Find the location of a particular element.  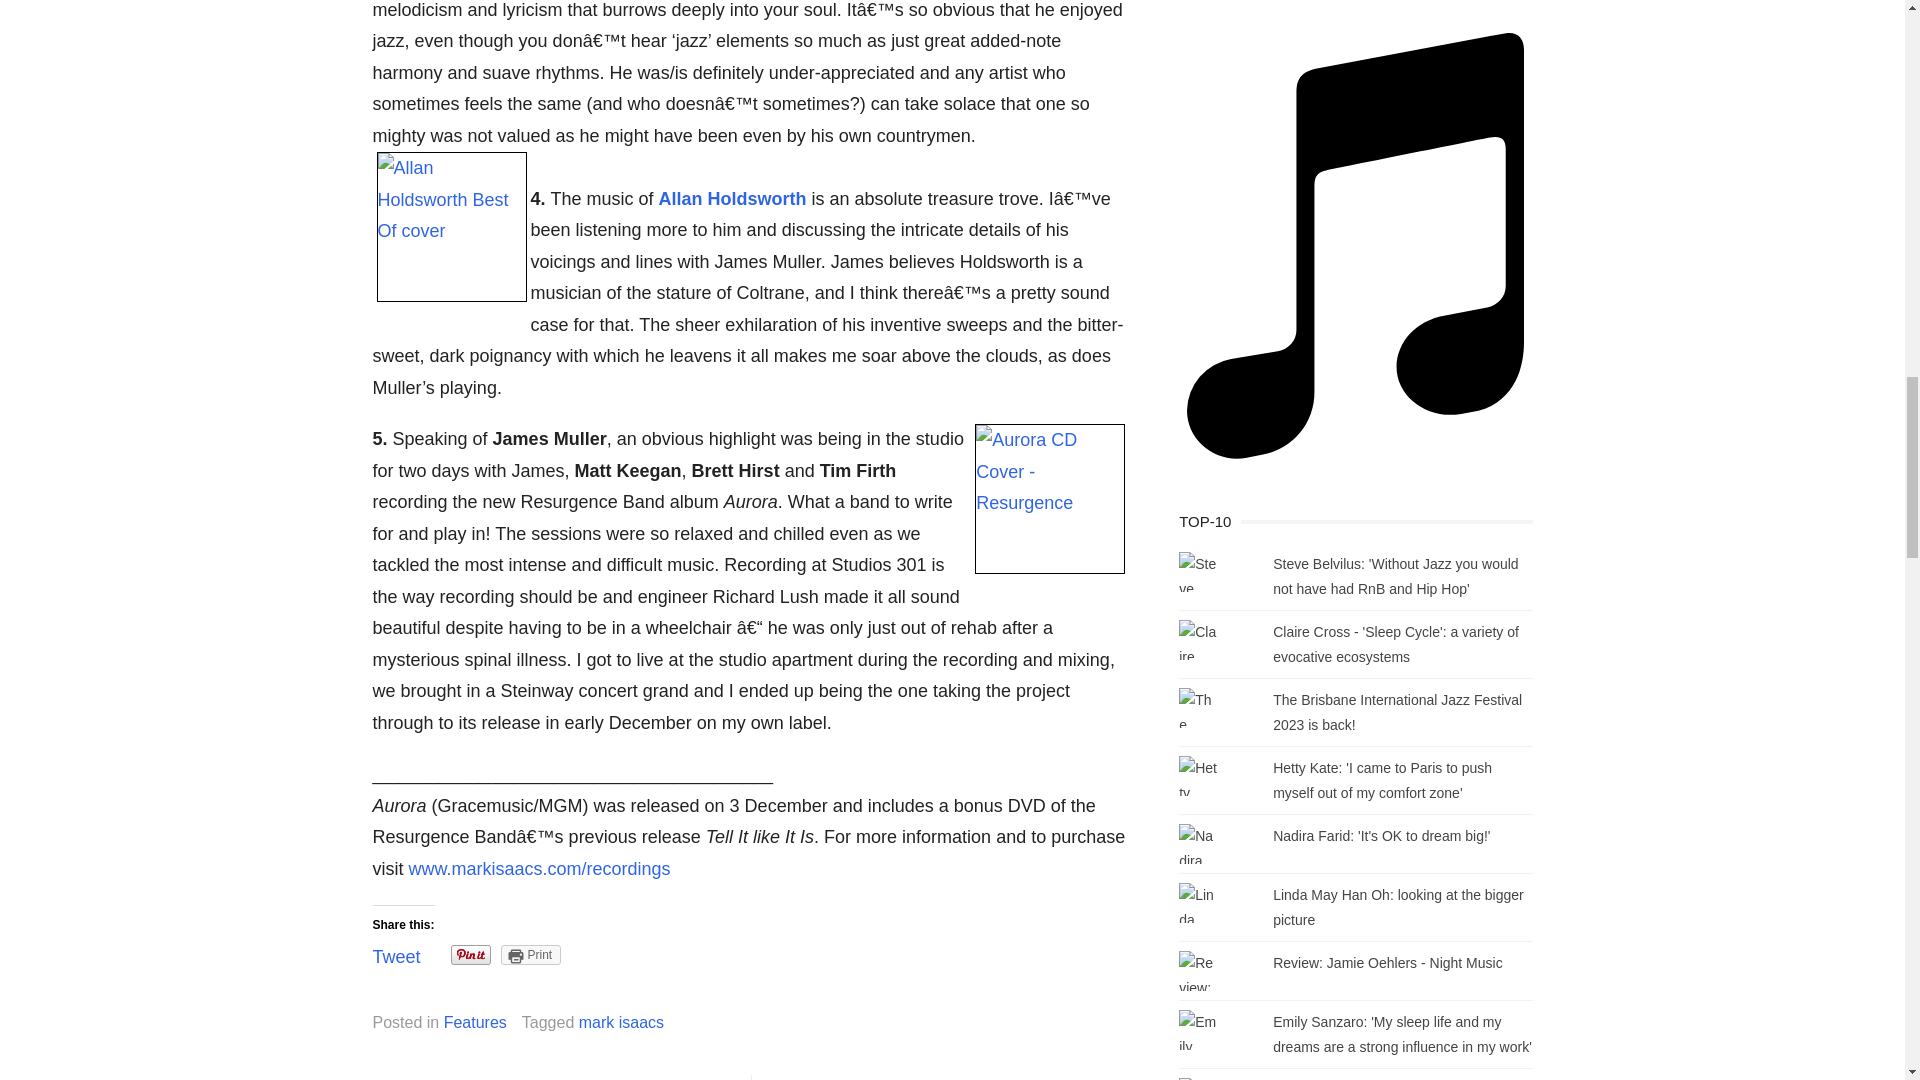

The Brisbane International Jazz Festival 2023 is back! is located at coordinates (1397, 712).